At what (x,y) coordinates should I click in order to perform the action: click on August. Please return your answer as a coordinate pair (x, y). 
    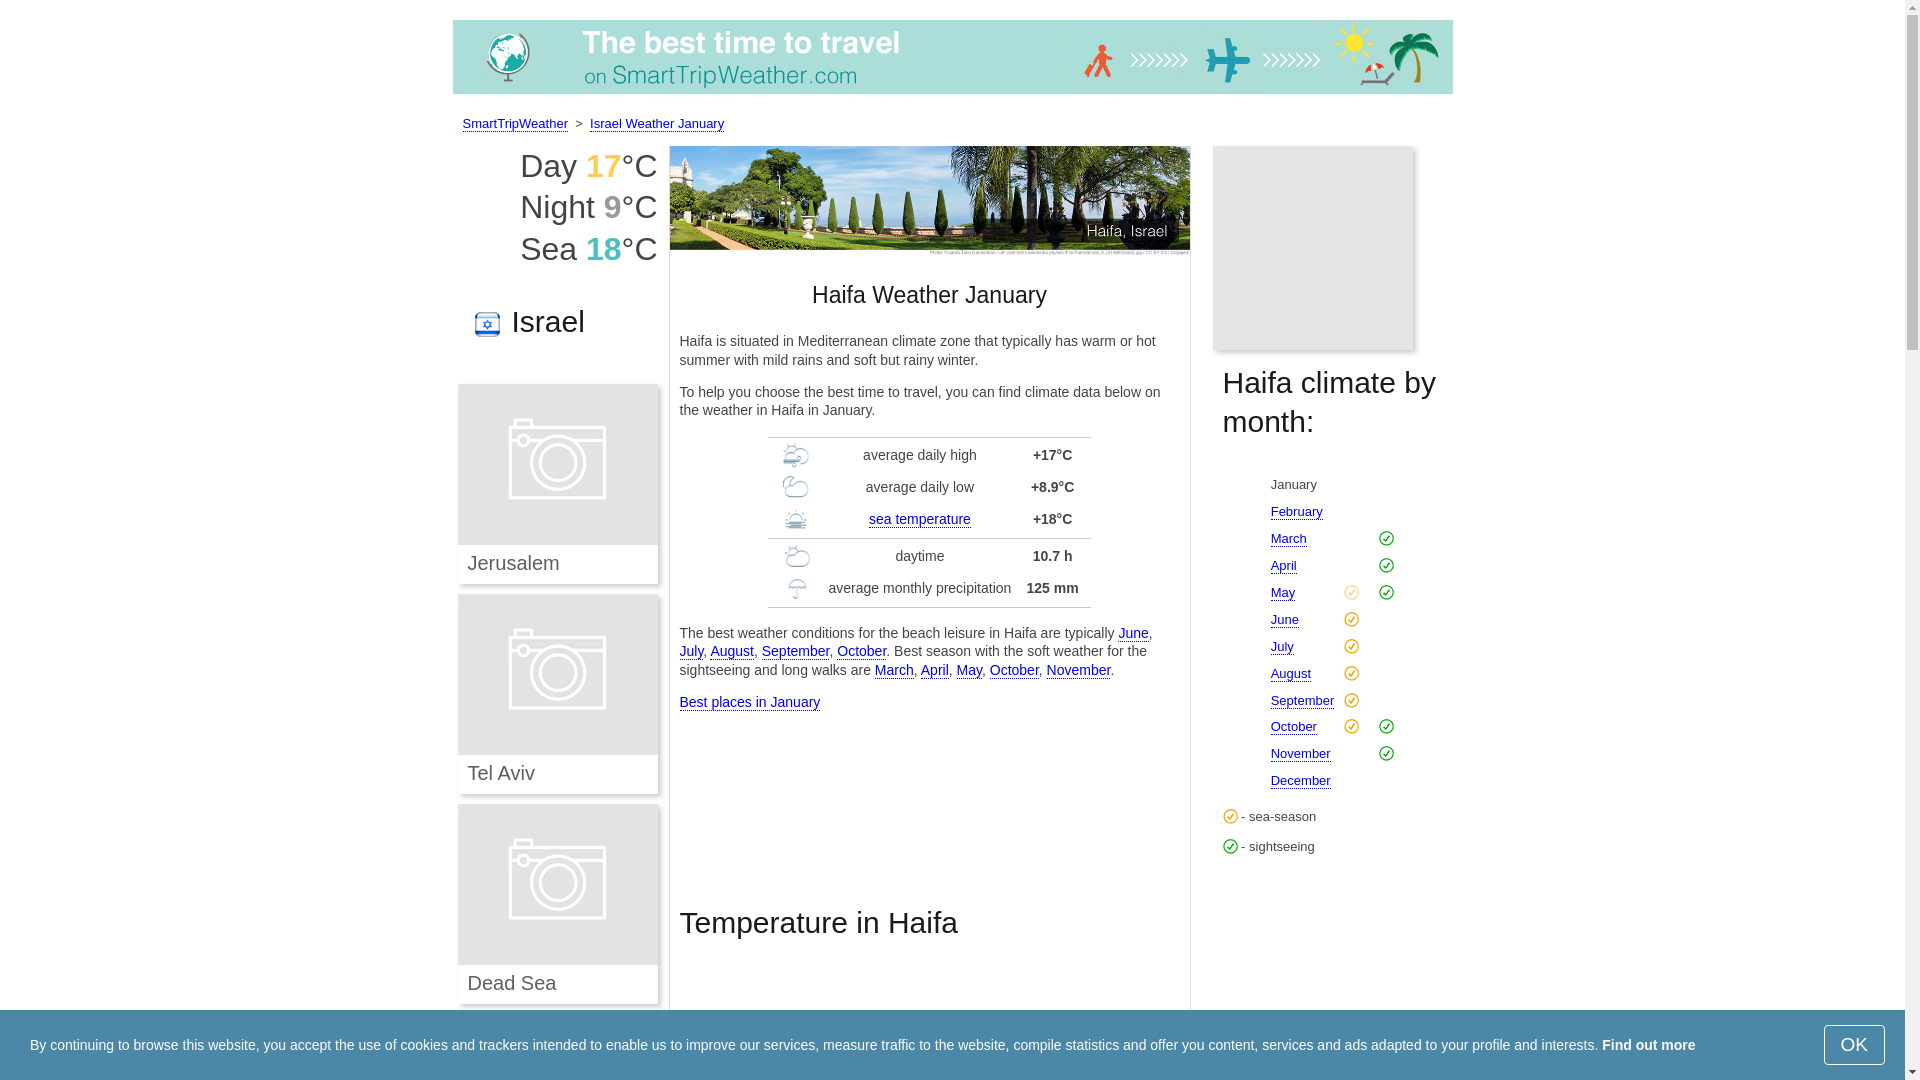
    Looking at the image, I should click on (732, 650).